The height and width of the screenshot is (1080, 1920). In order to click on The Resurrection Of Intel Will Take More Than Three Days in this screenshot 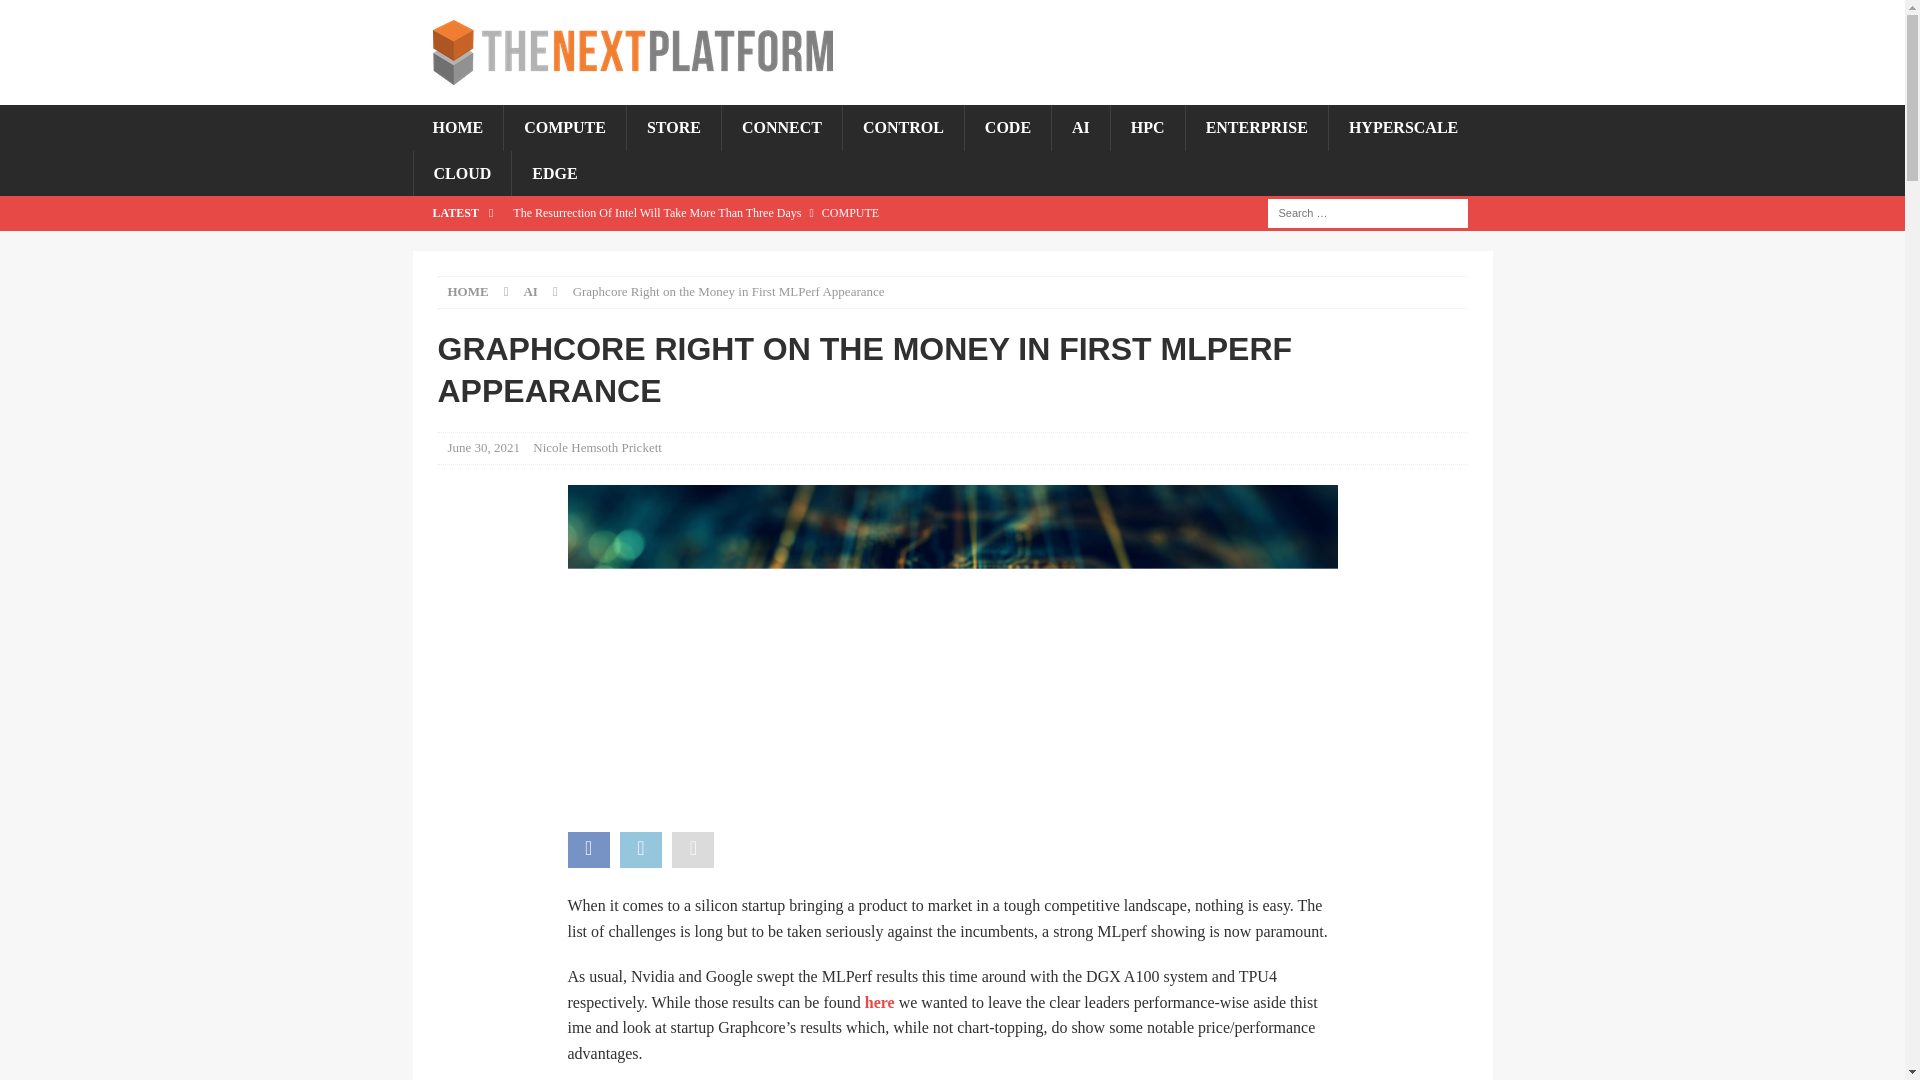, I will do `click(807, 212)`.